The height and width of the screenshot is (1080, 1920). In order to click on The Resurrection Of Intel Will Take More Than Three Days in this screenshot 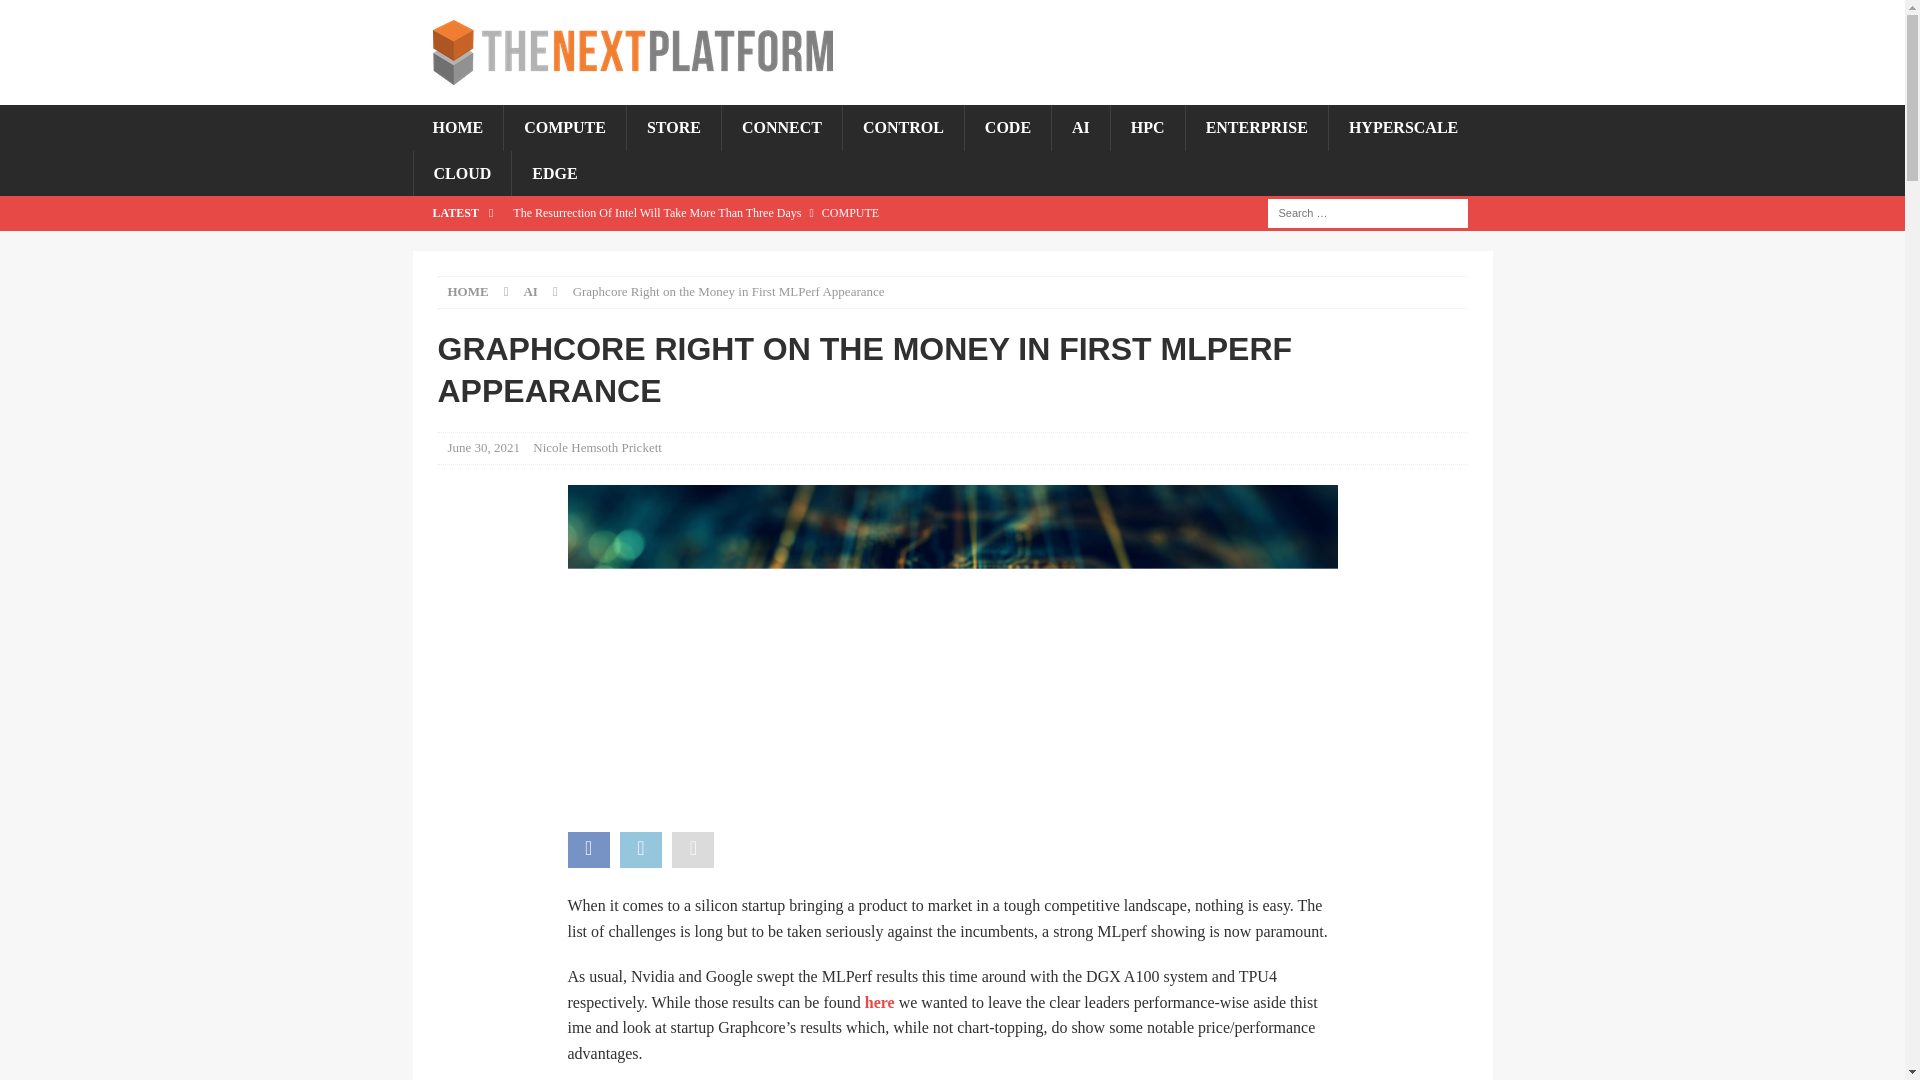, I will do `click(807, 212)`.